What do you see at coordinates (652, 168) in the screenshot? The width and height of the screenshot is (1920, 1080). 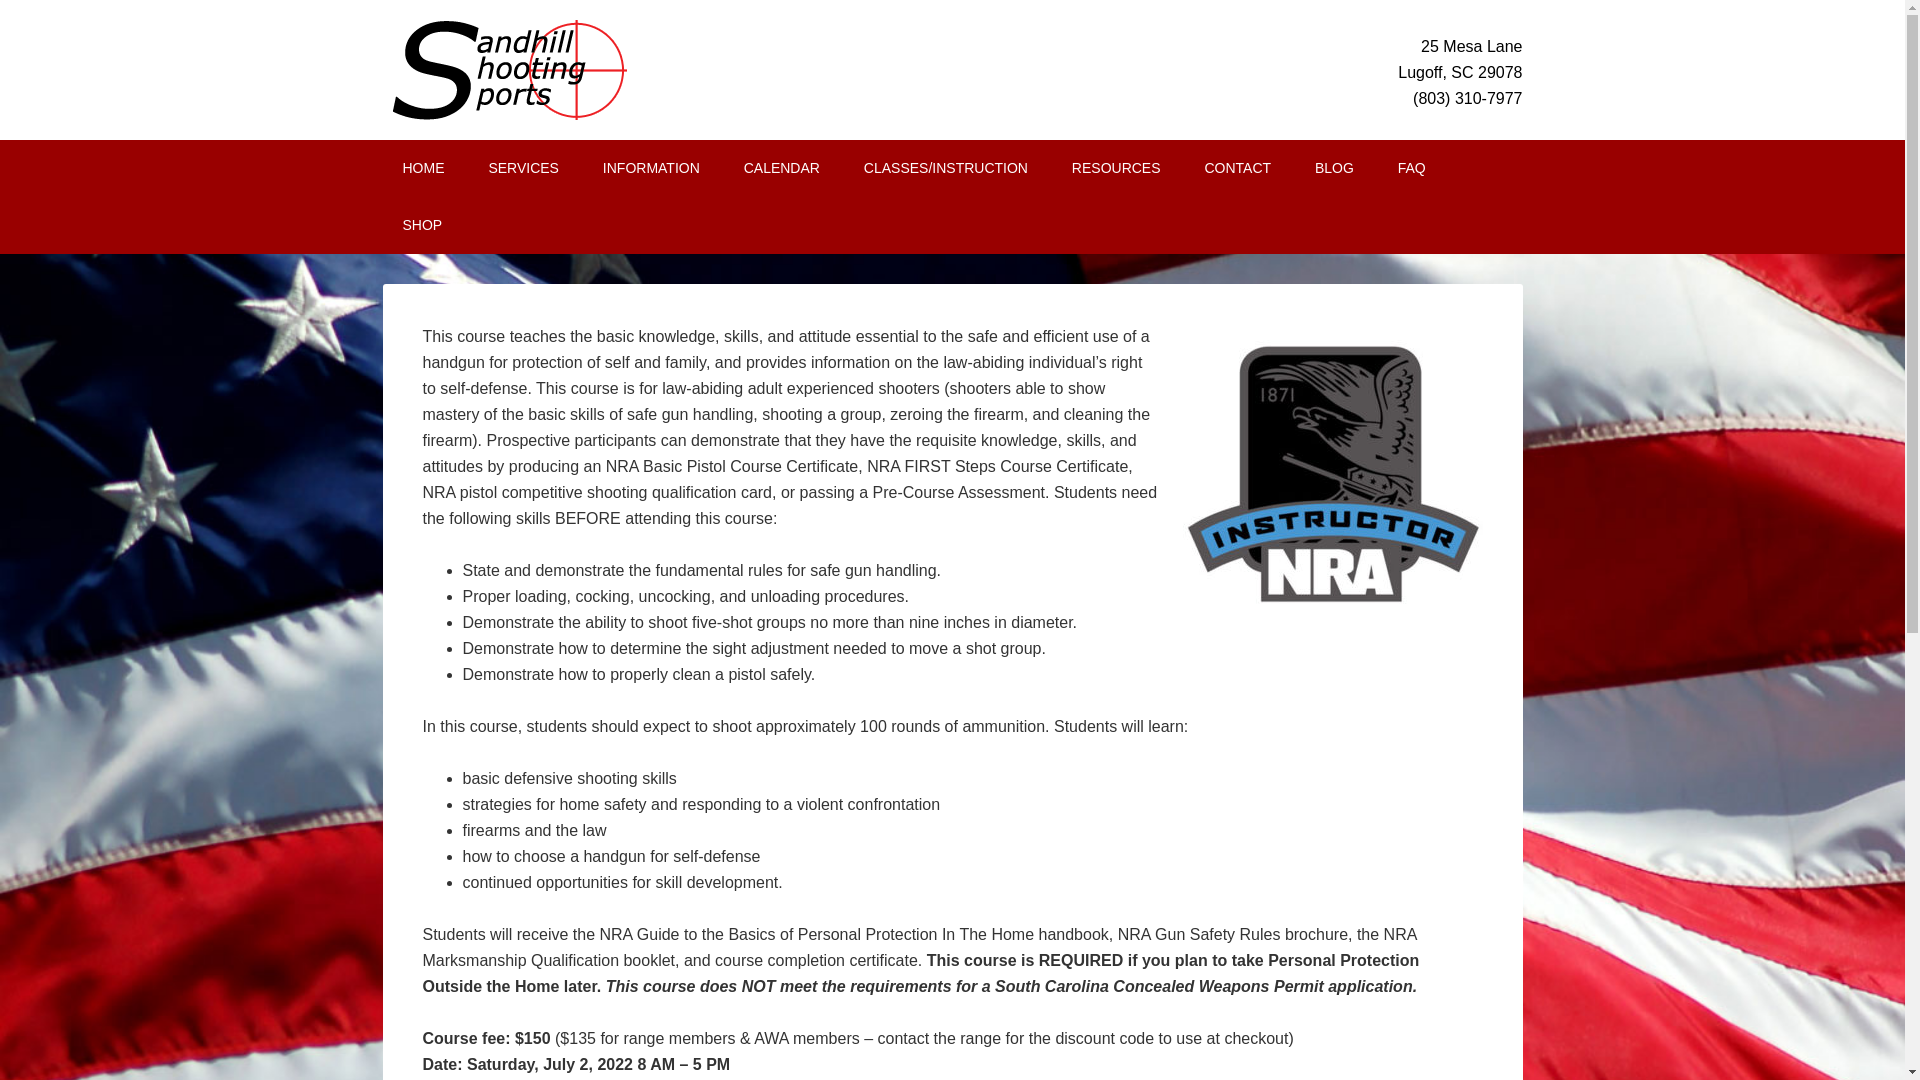 I see `INFORMATION` at bounding box center [652, 168].